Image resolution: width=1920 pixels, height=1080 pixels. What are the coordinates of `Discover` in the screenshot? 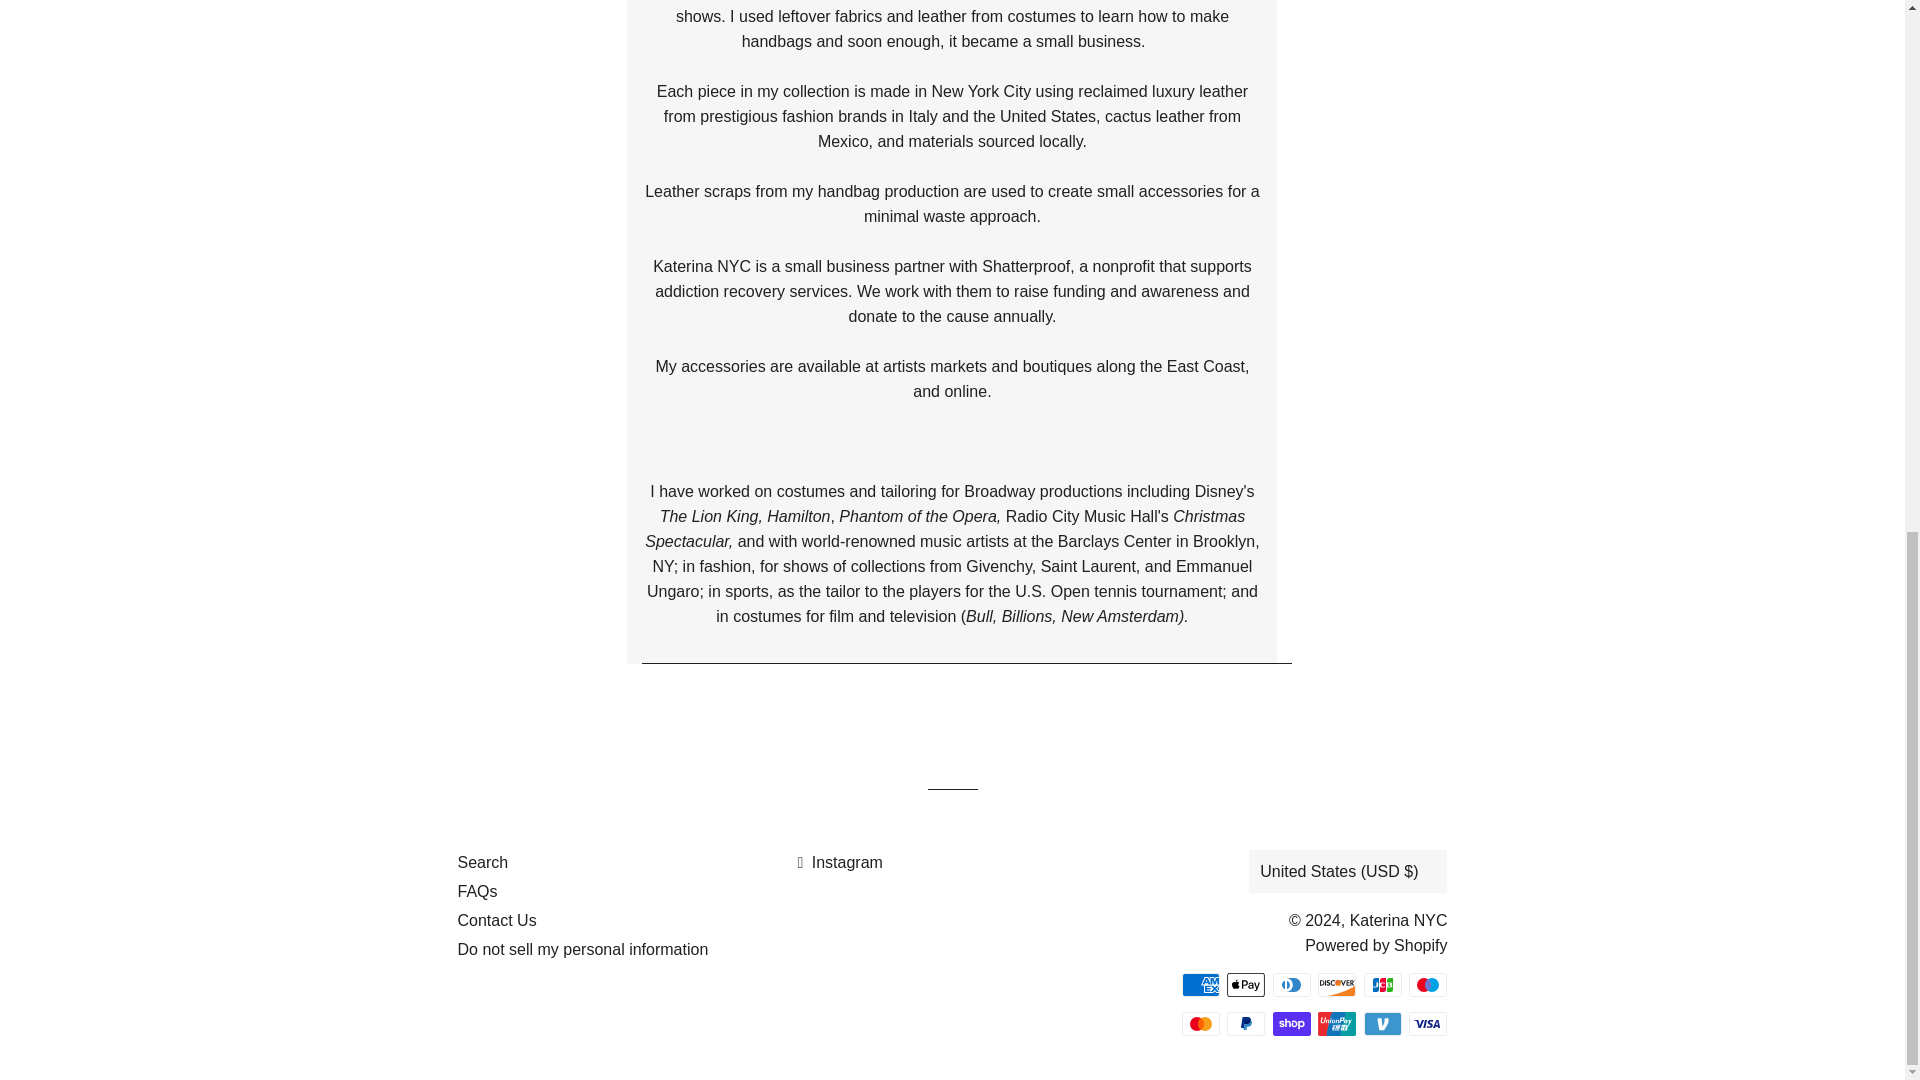 It's located at (1336, 984).